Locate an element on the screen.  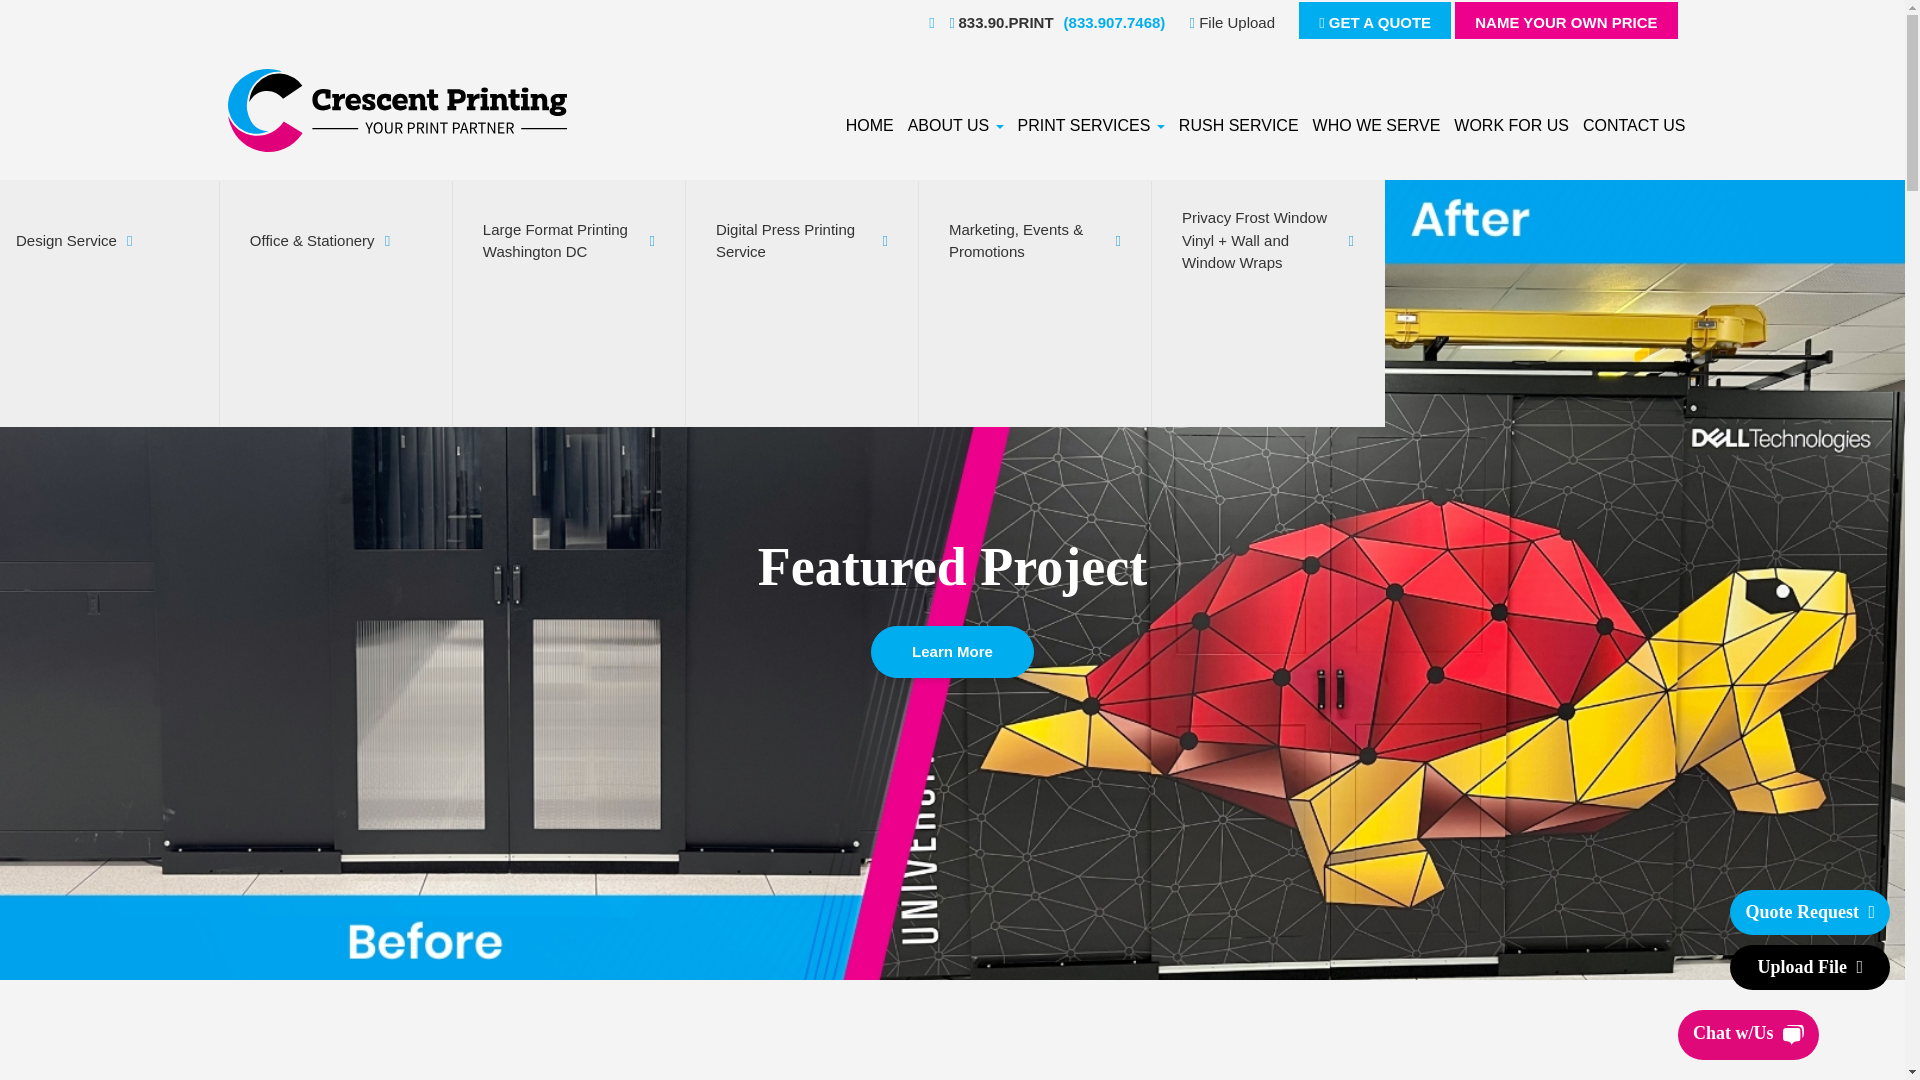
Digital Press Printing Service is located at coordinates (802, 306).